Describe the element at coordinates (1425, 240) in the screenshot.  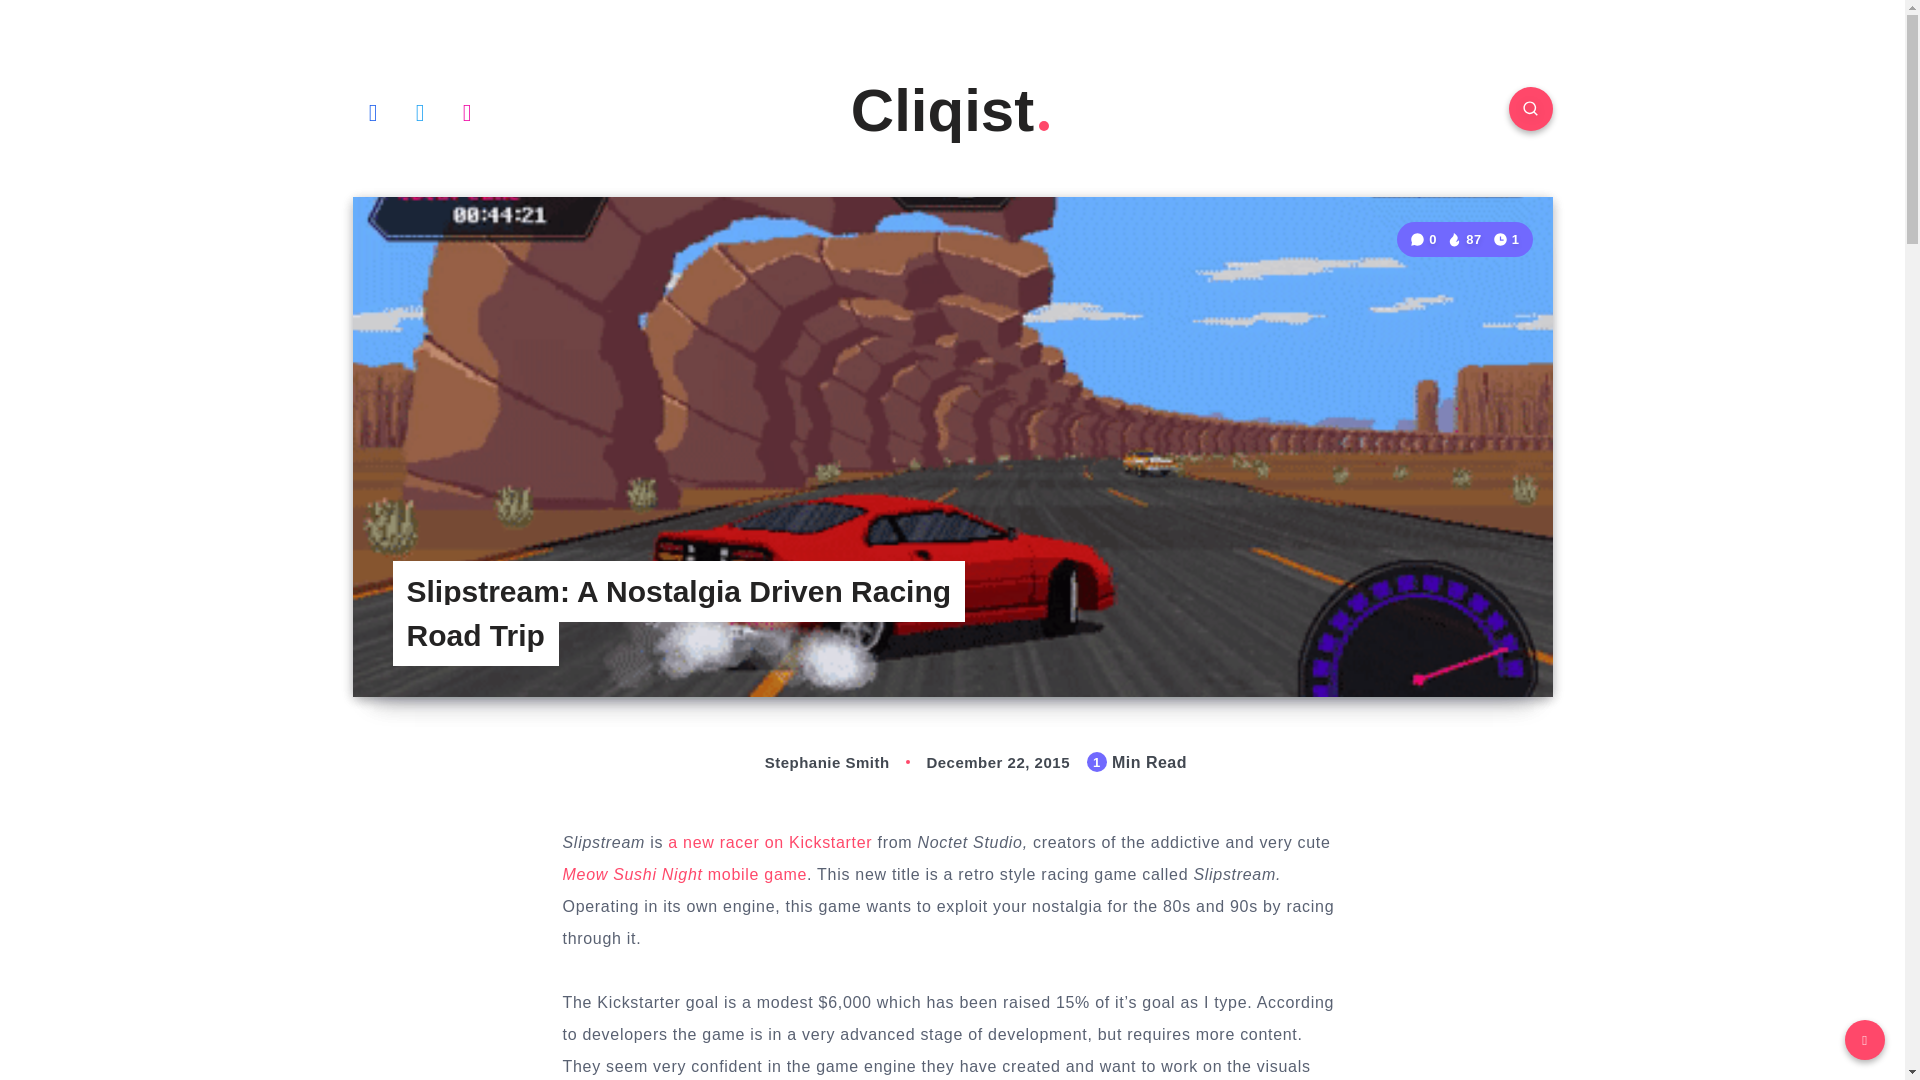
I see `0` at that location.